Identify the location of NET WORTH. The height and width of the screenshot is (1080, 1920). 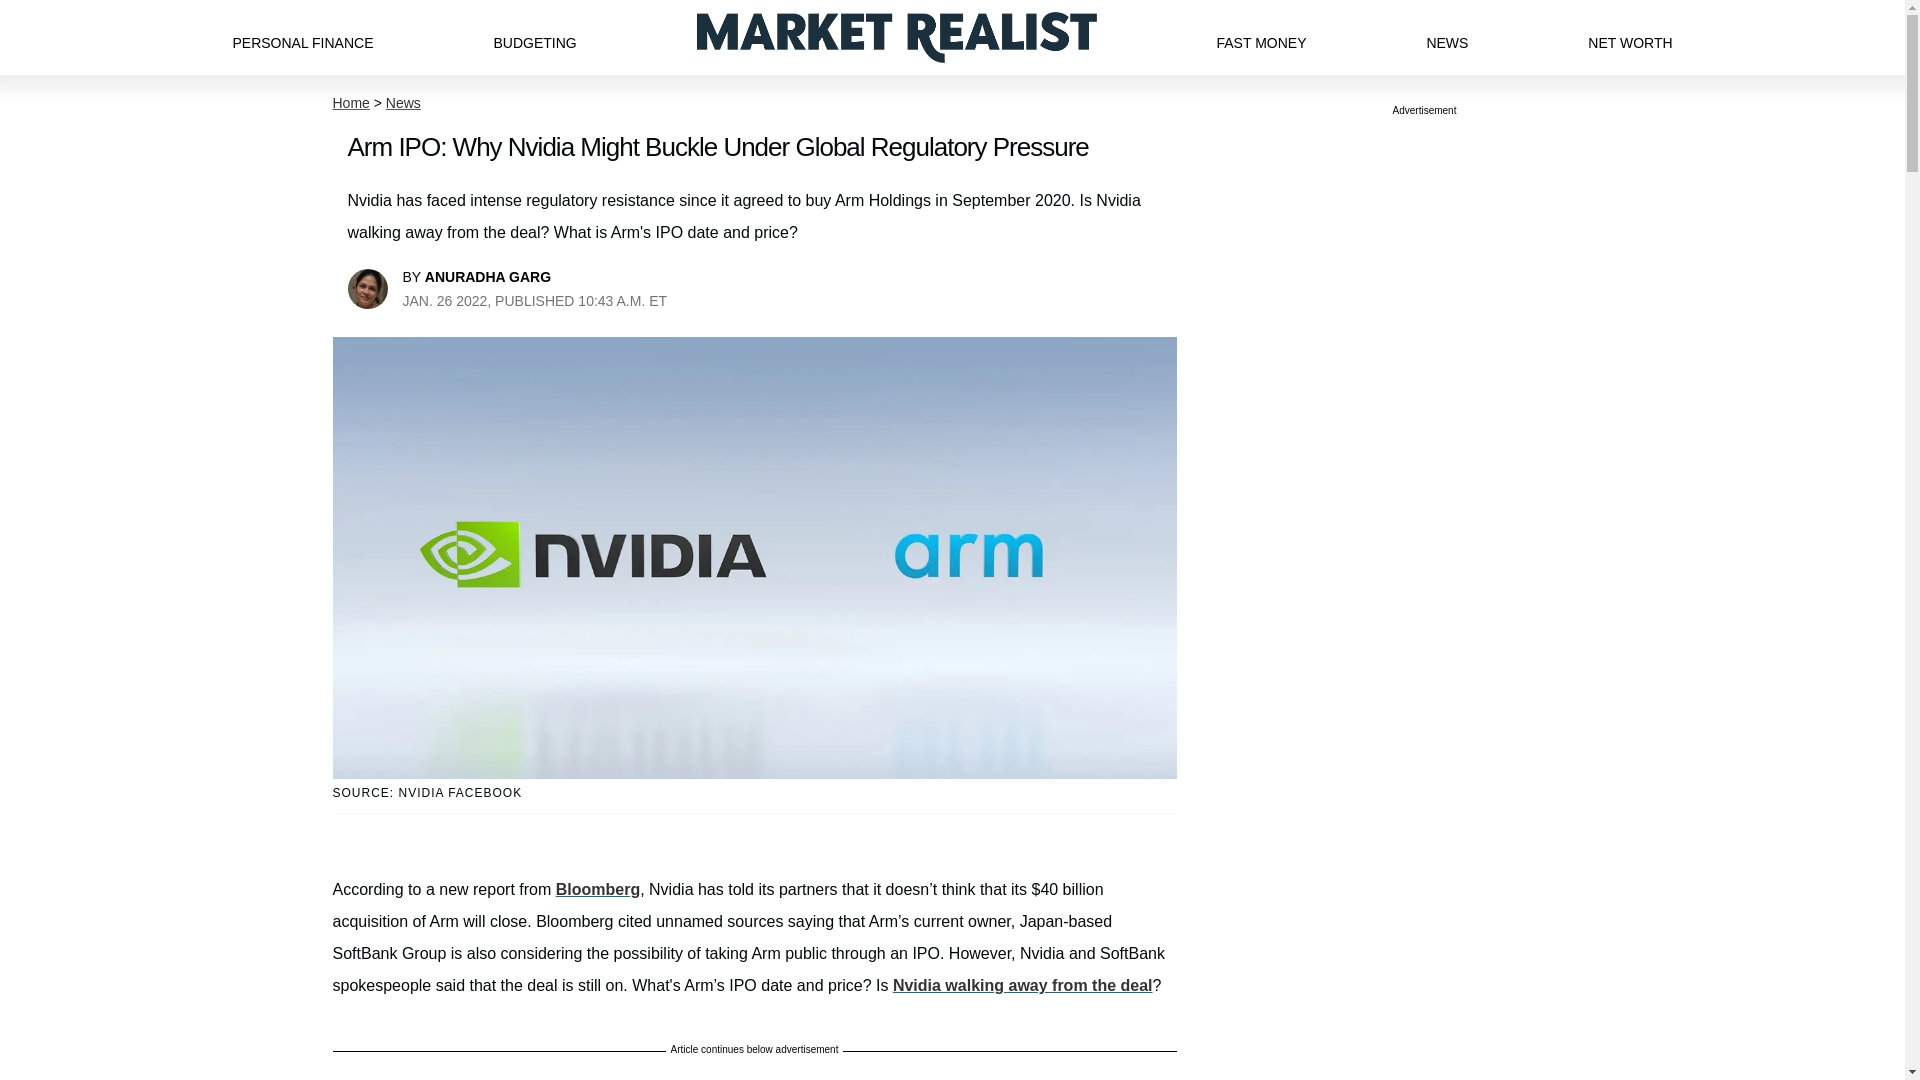
(1630, 37).